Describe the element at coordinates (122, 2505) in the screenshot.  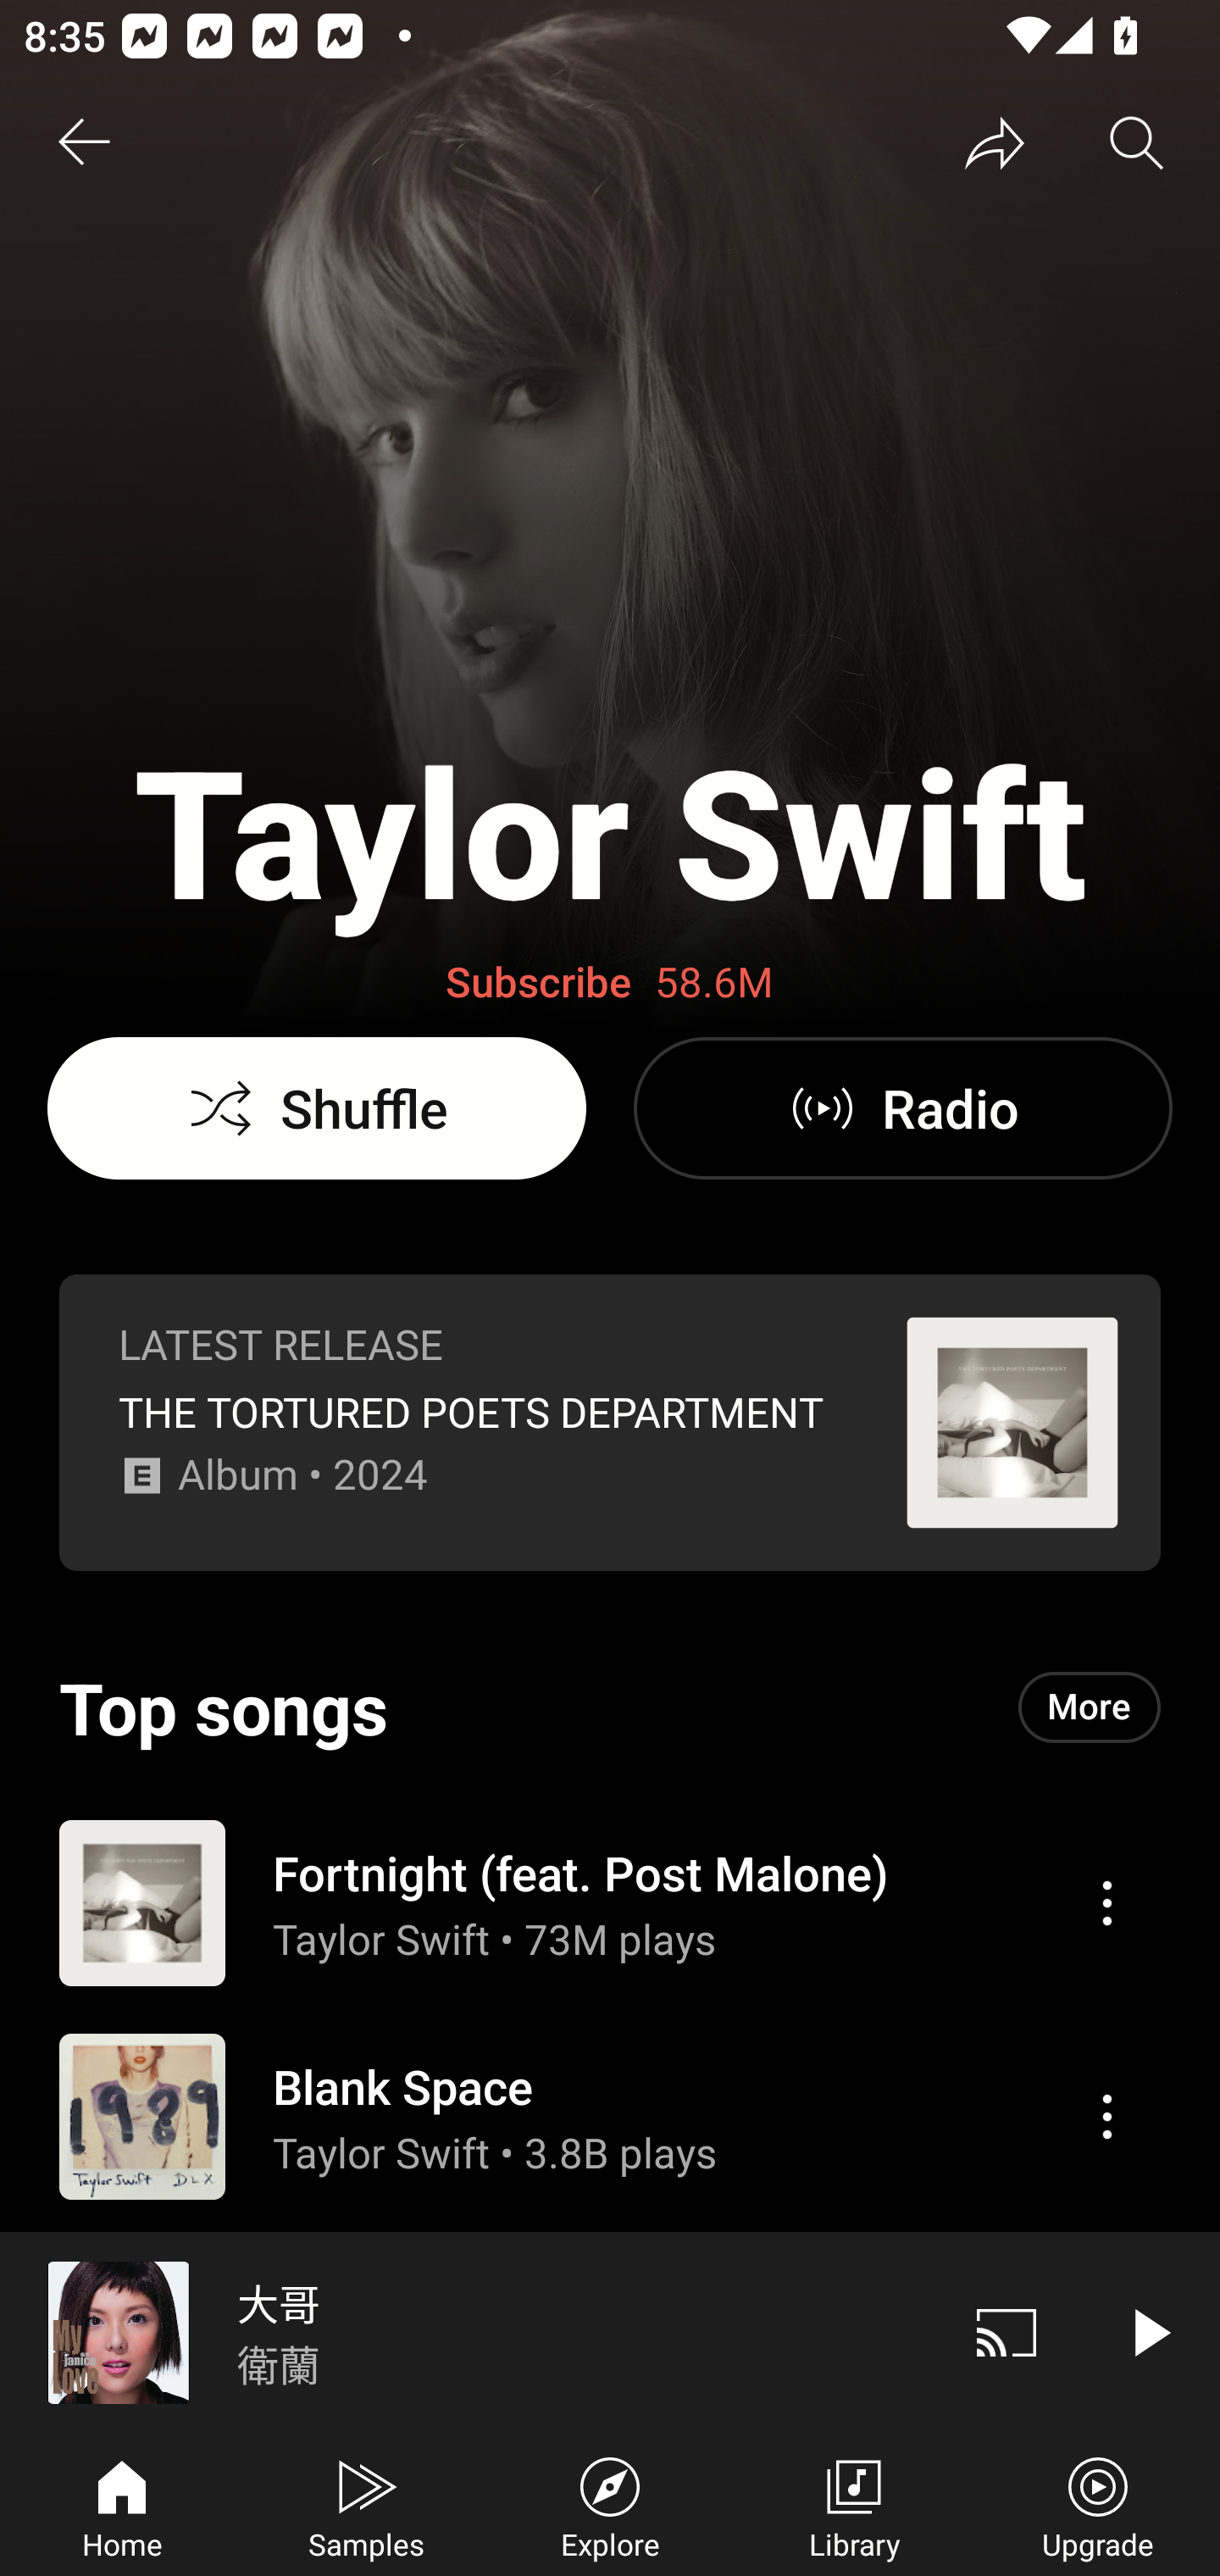
I see `Home` at that location.